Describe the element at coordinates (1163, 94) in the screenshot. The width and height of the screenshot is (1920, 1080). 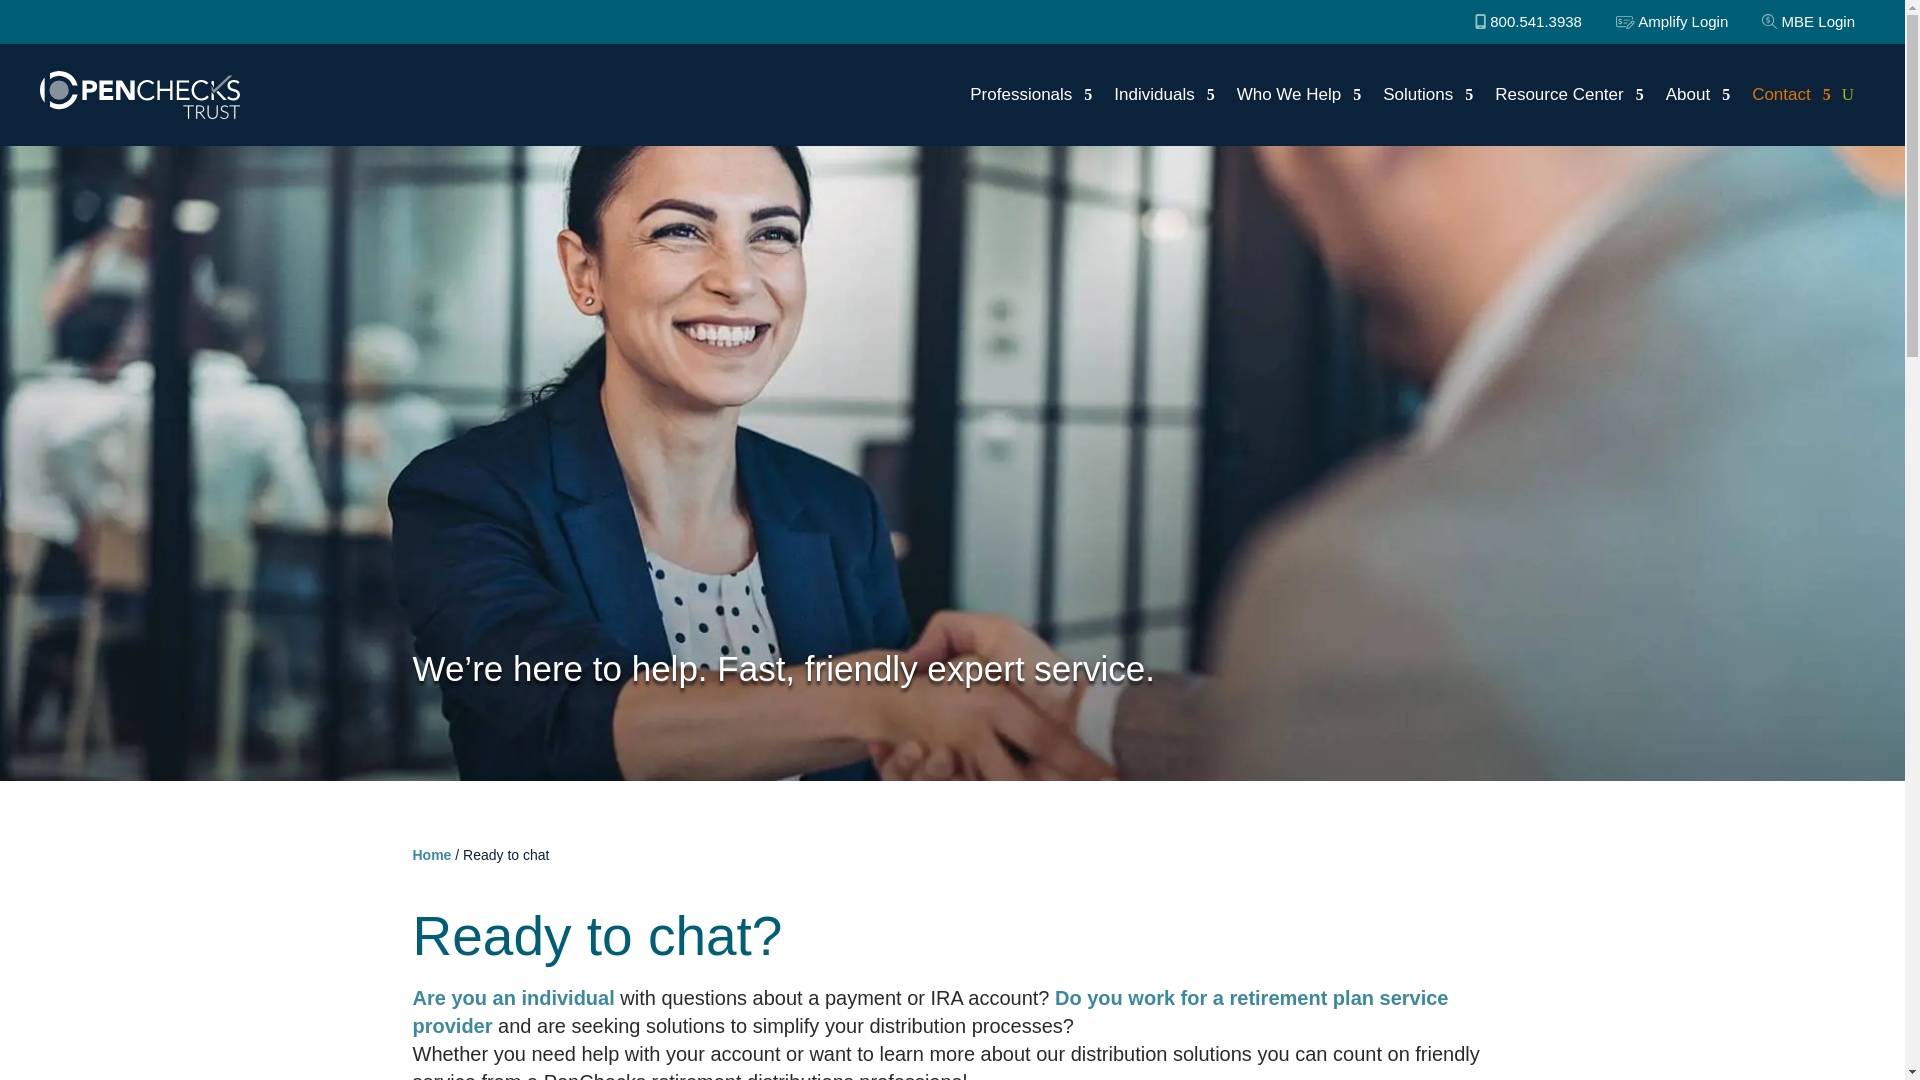
I see `Individuals` at that location.